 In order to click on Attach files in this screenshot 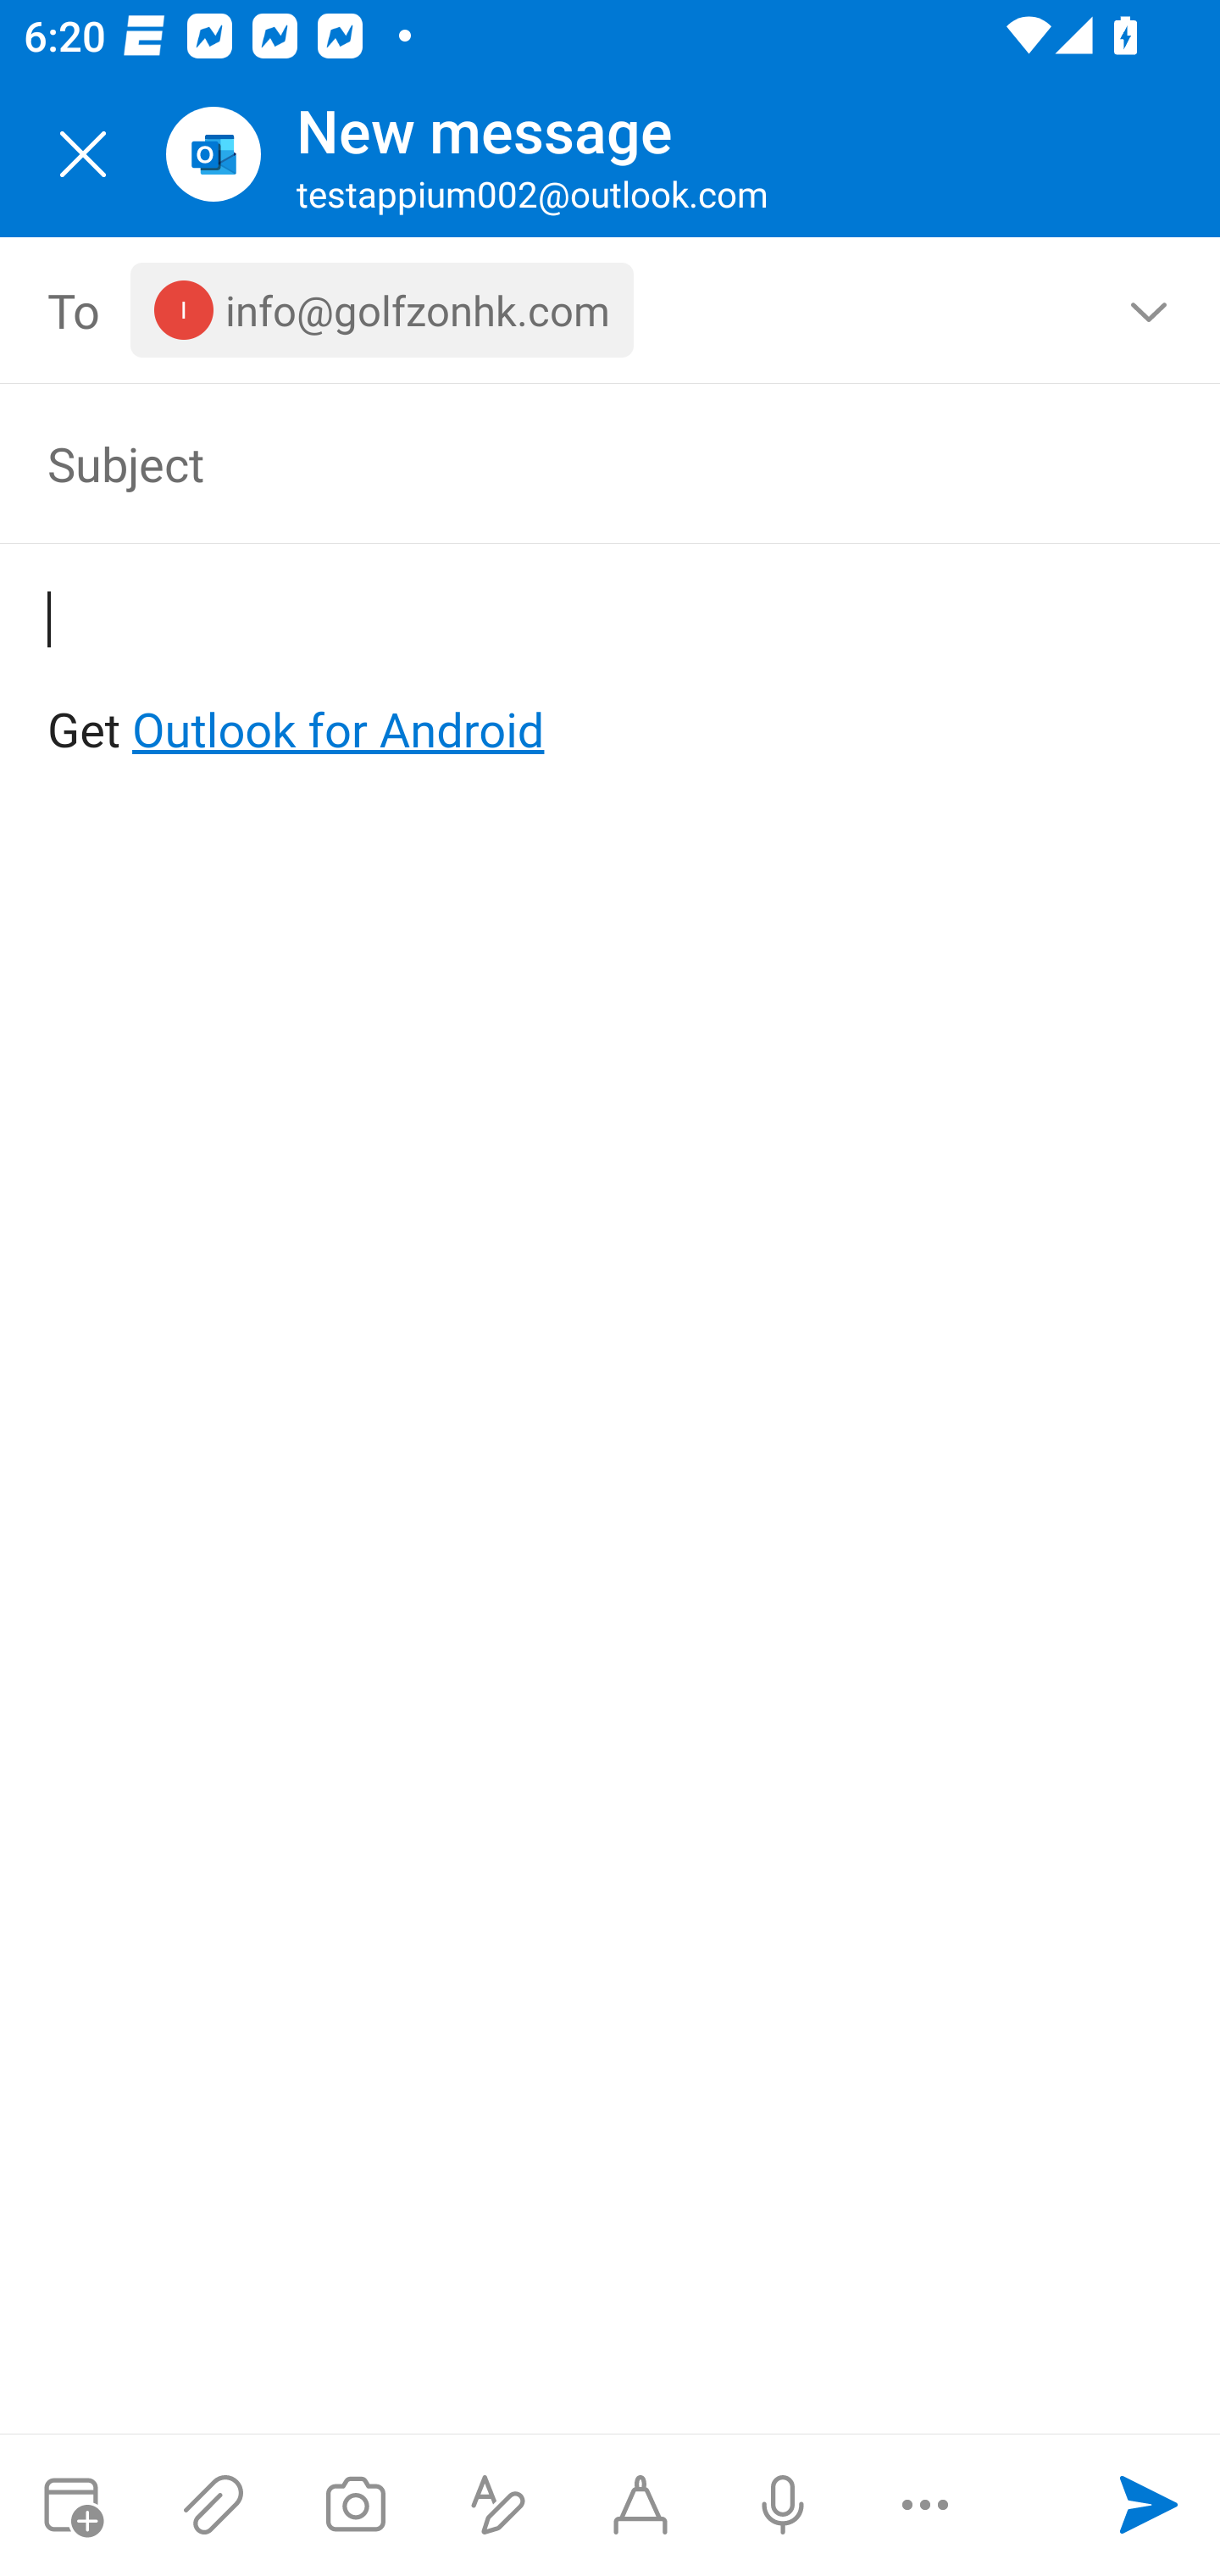, I will do `click(213, 2505)`.